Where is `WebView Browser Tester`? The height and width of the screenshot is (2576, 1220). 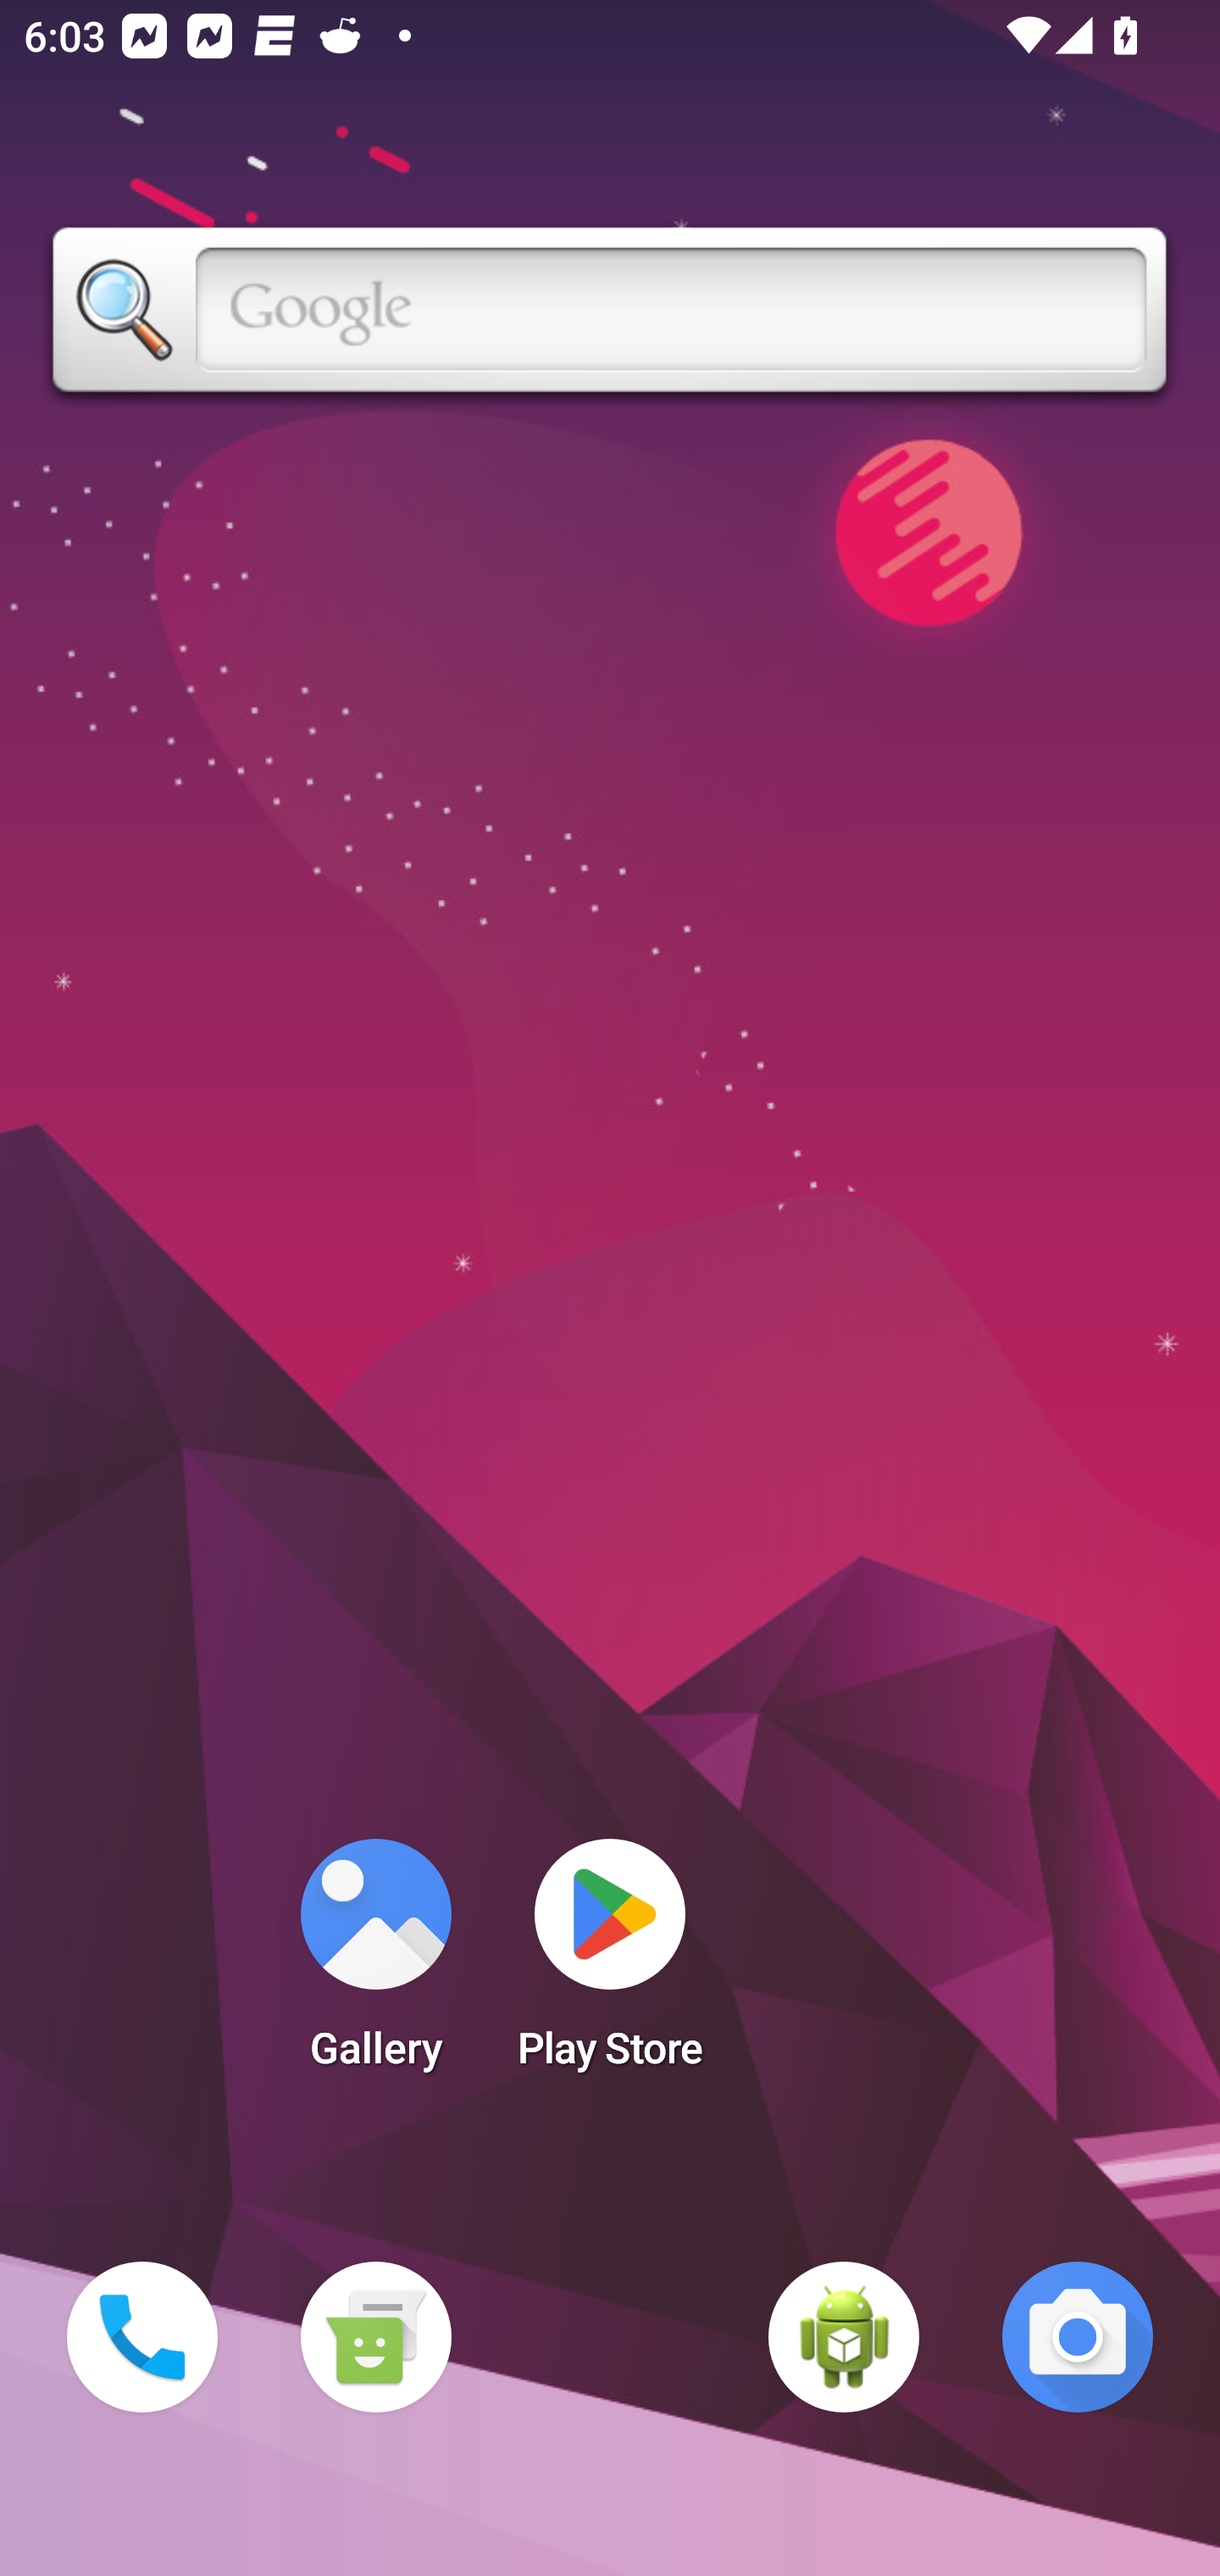 WebView Browser Tester is located at coordinates (844, 2337).